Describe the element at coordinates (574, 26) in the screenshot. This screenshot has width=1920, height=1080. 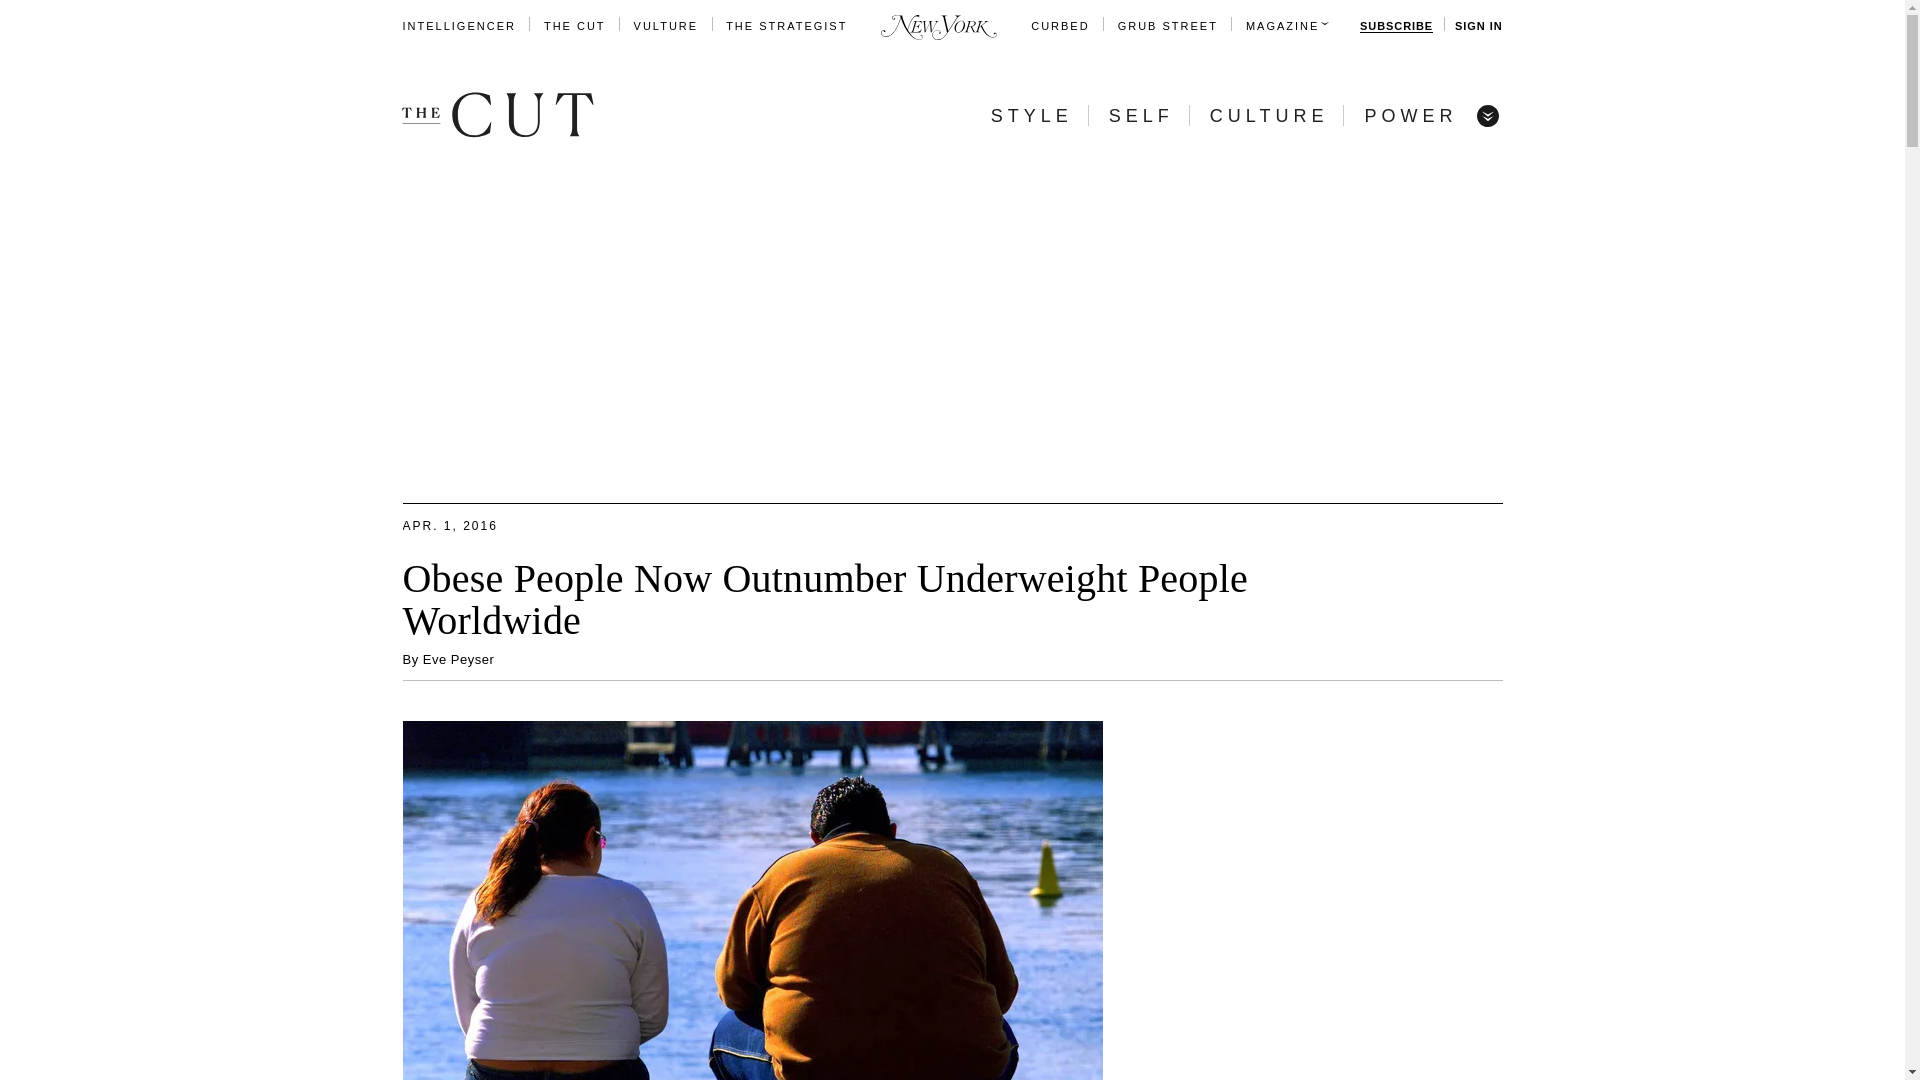
I see `THE CUT` at that location.